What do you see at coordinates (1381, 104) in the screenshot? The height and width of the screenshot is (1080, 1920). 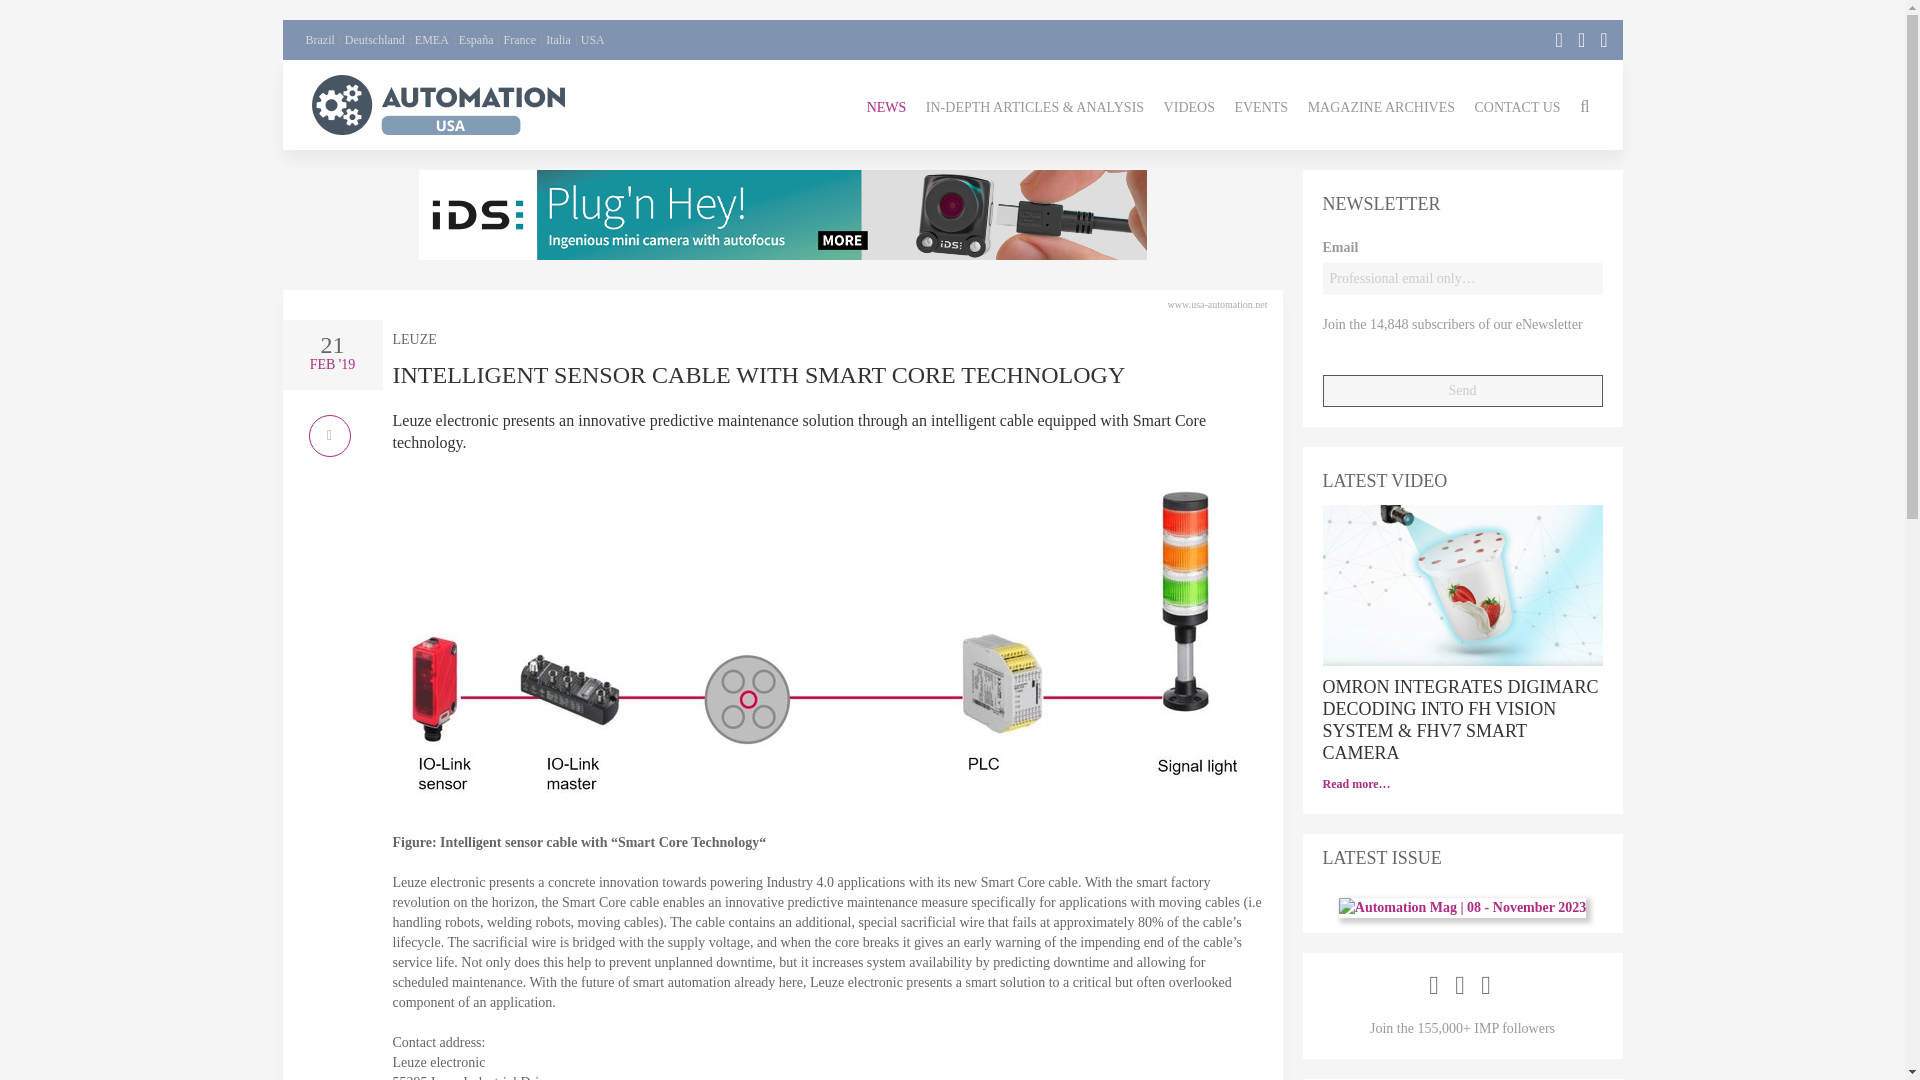 I see `MAGAZINE ARCHIVES` at bounding box center [1381, 104].